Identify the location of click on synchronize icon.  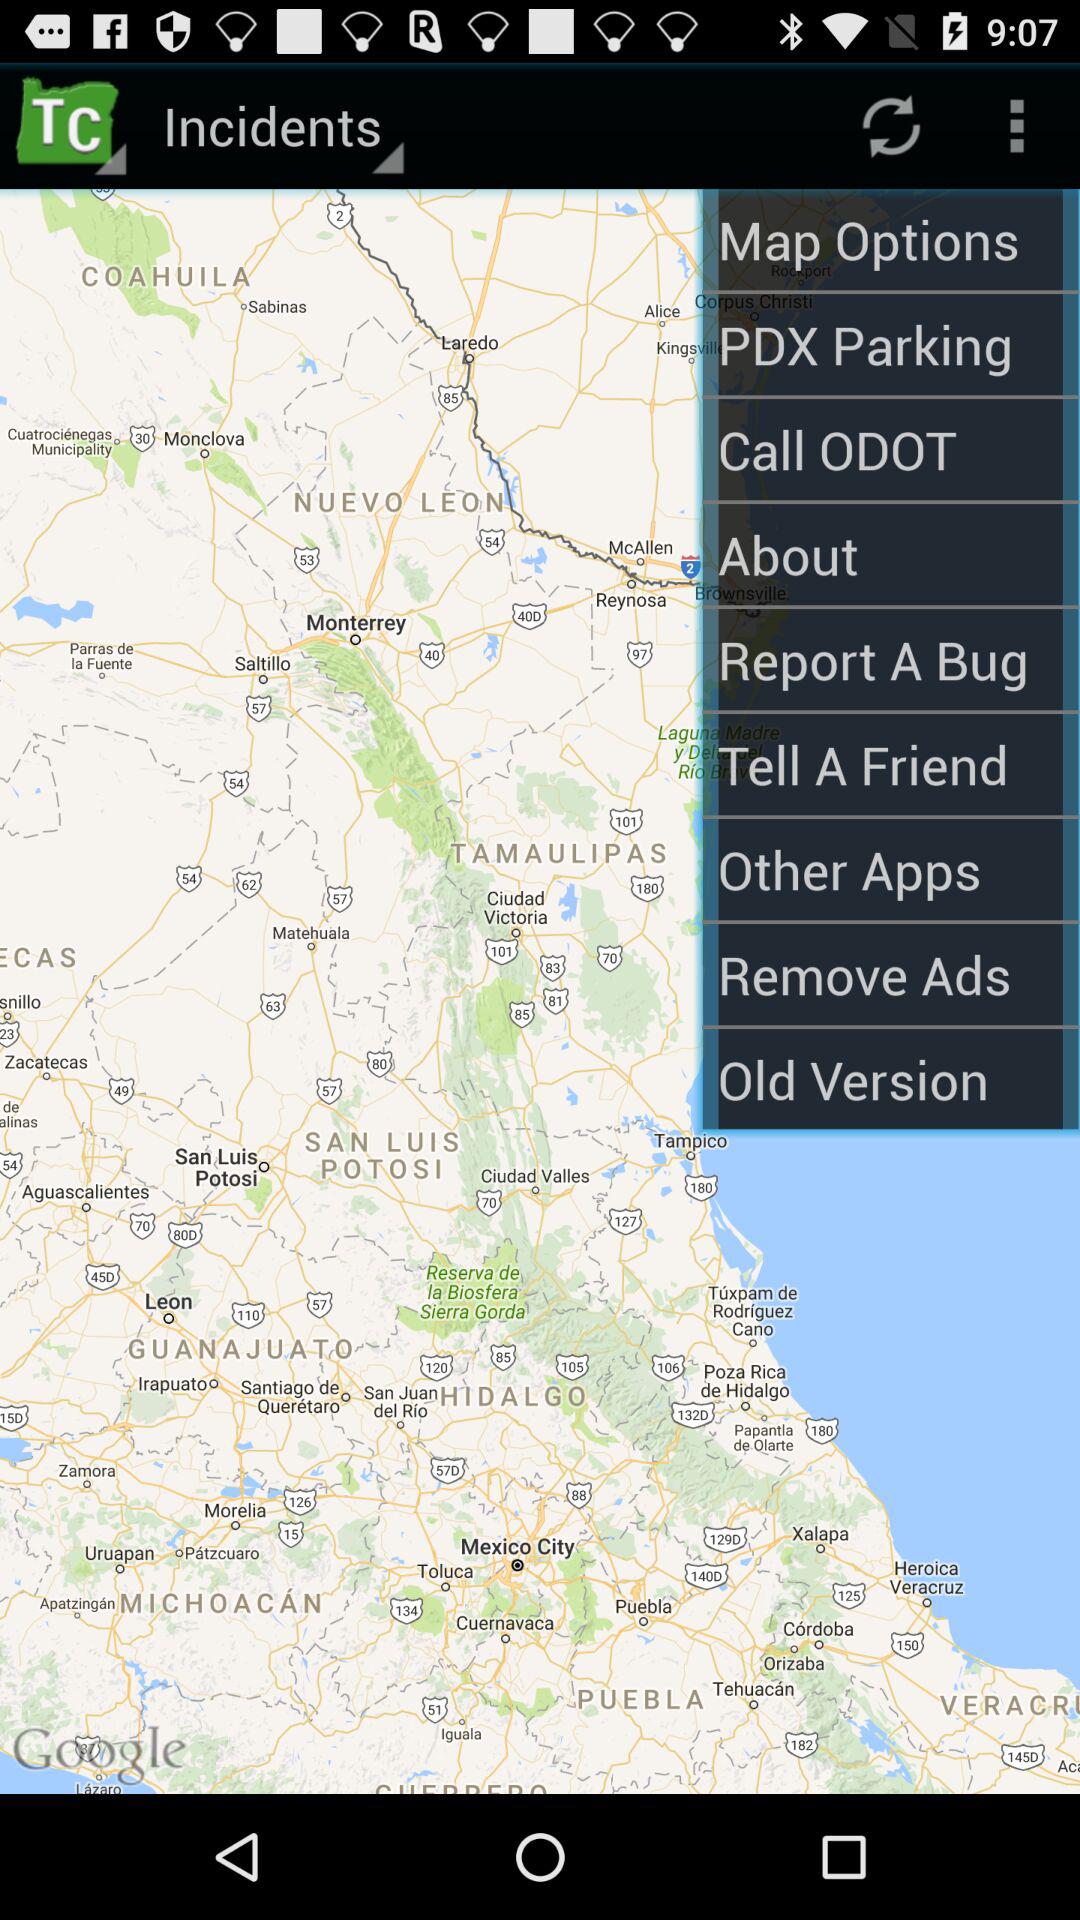
(890, 126).